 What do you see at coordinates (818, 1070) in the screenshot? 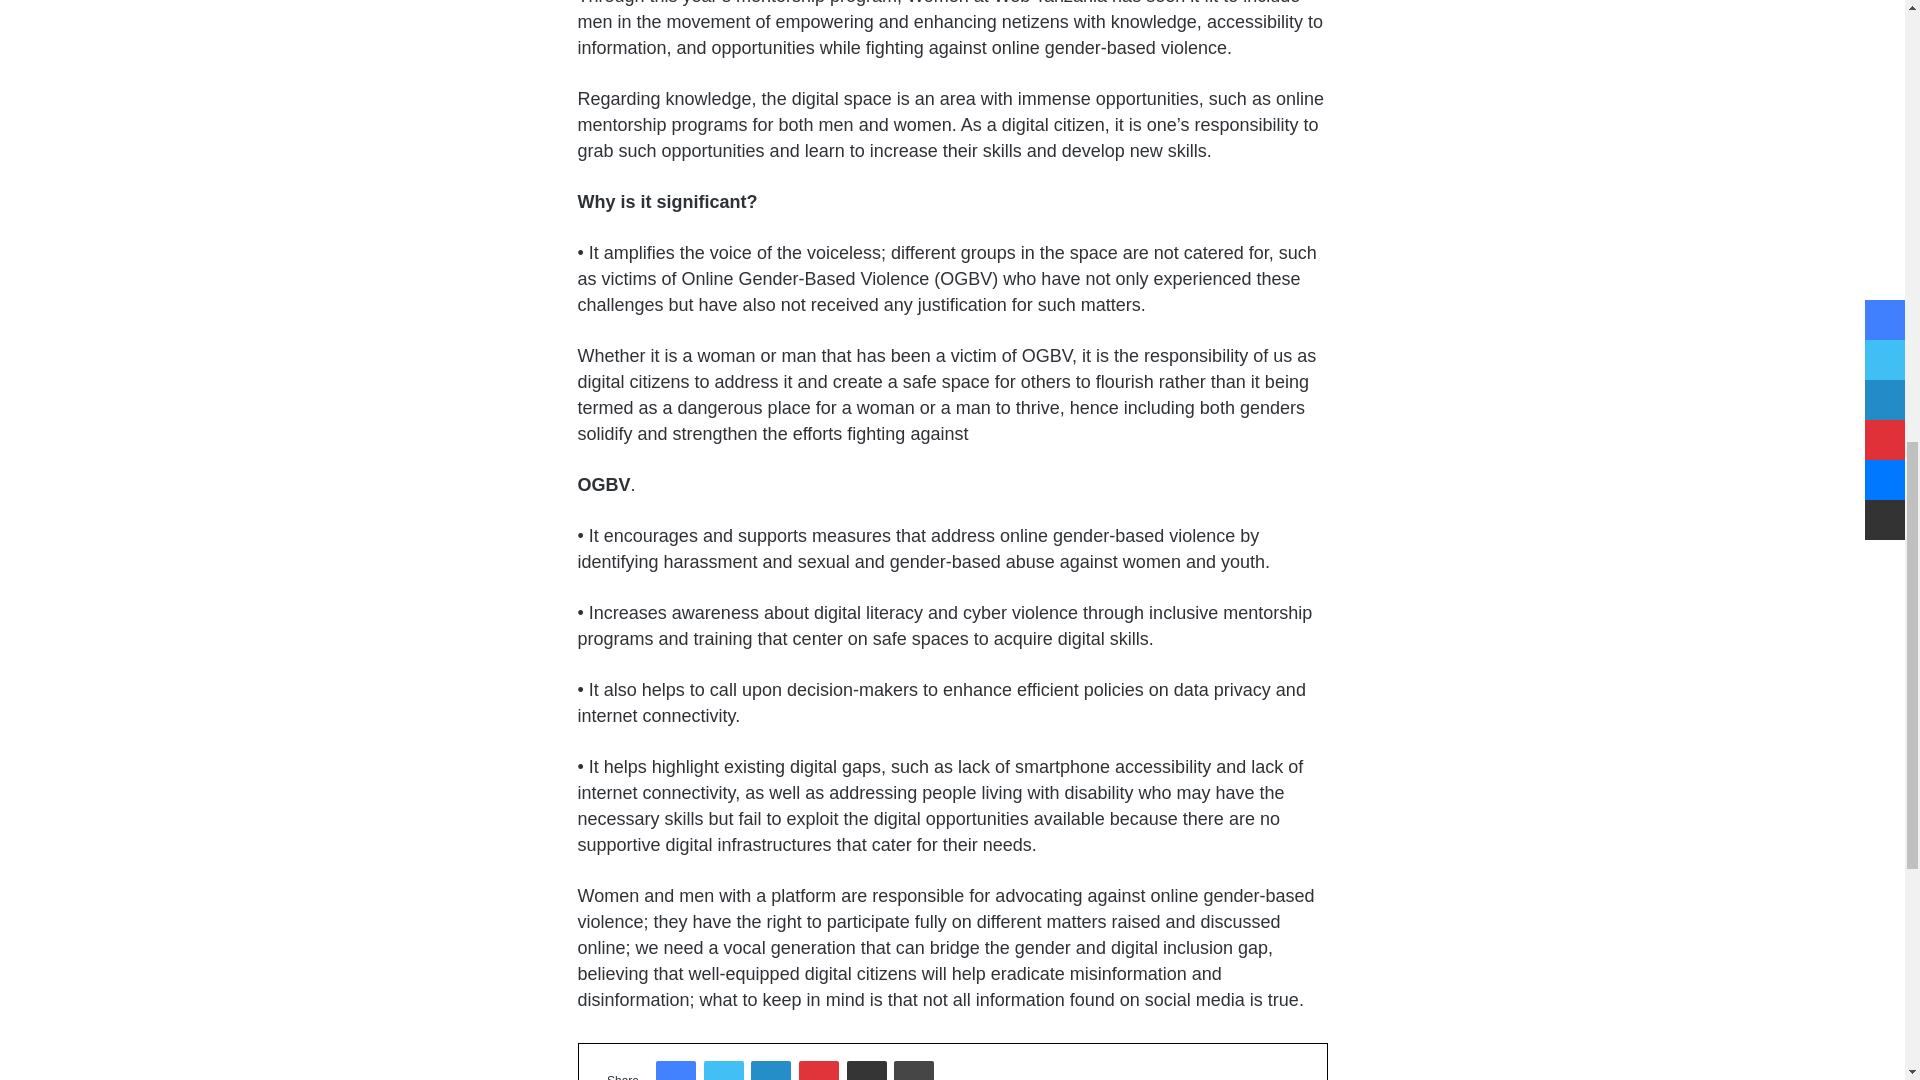
I see `Pinterest` at bounding box center [818, 1070].